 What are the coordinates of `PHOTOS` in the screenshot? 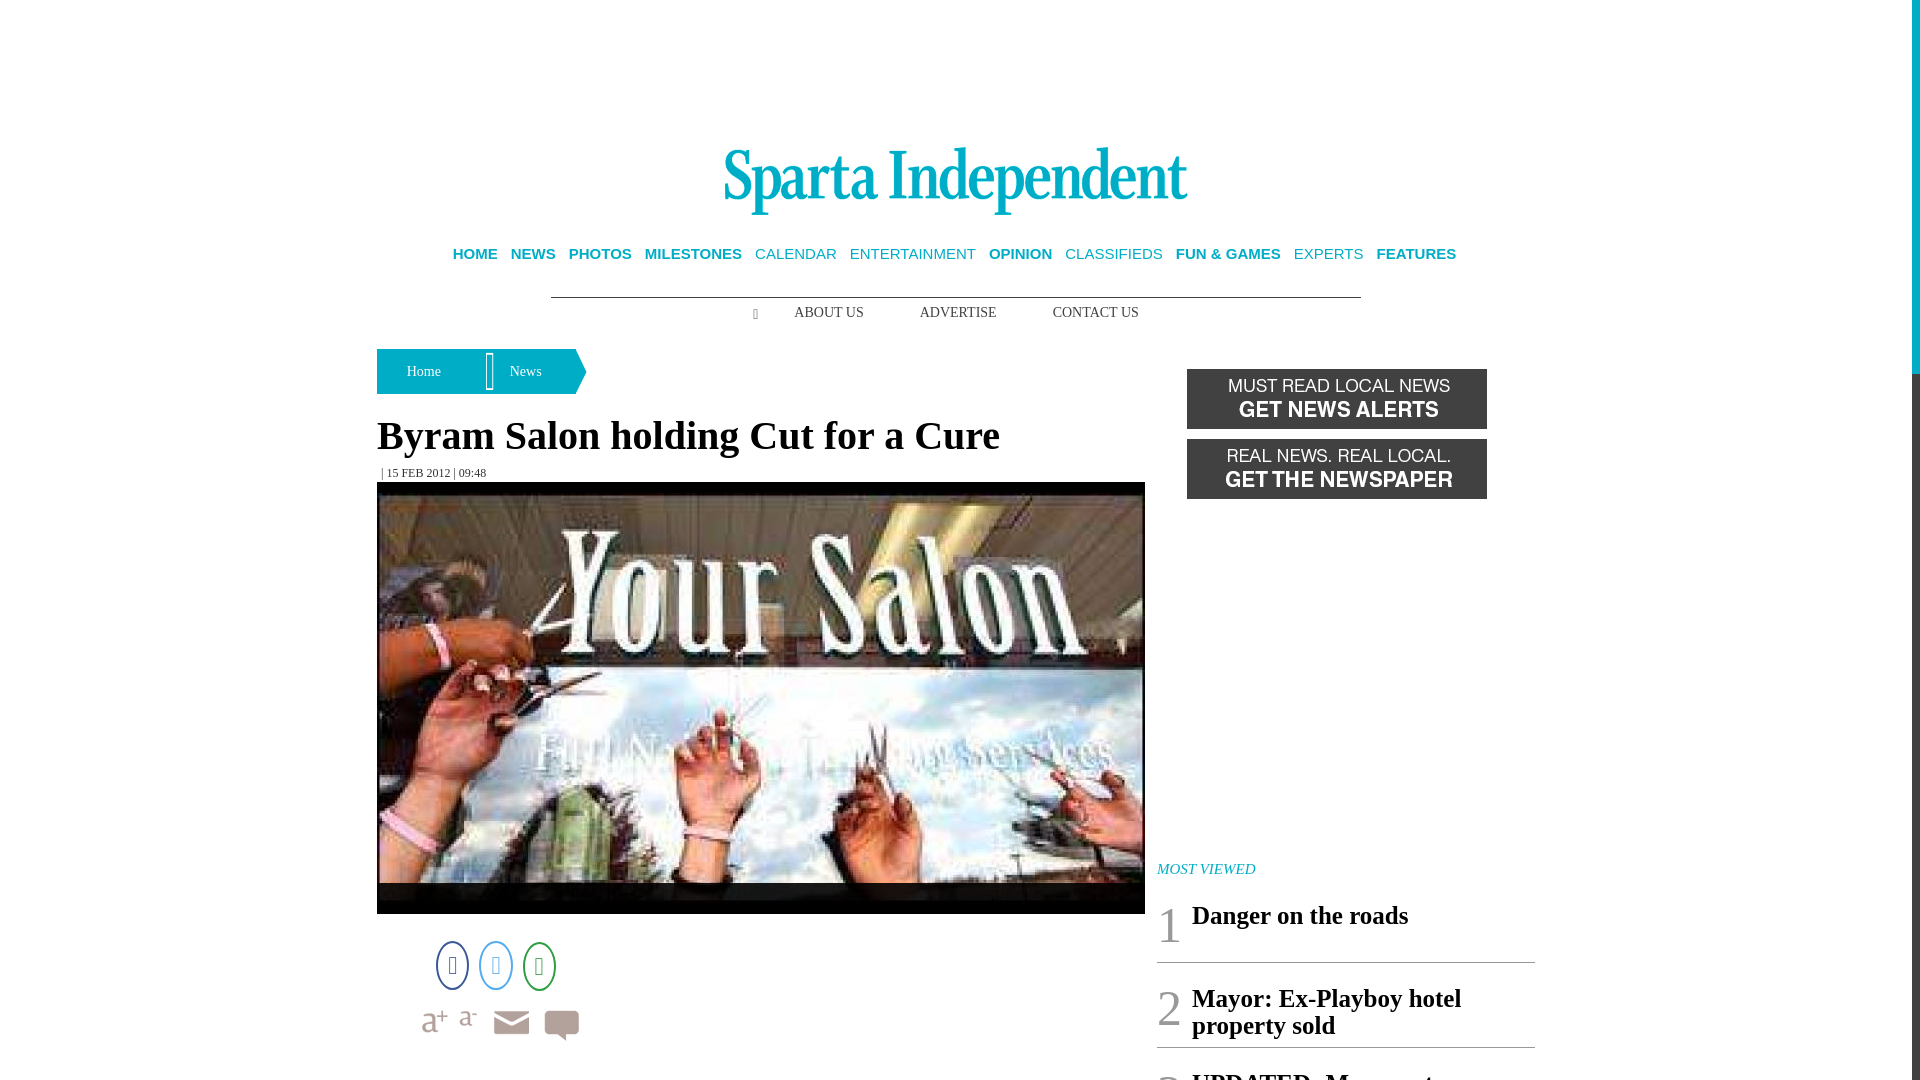 It's located at (600, 254).